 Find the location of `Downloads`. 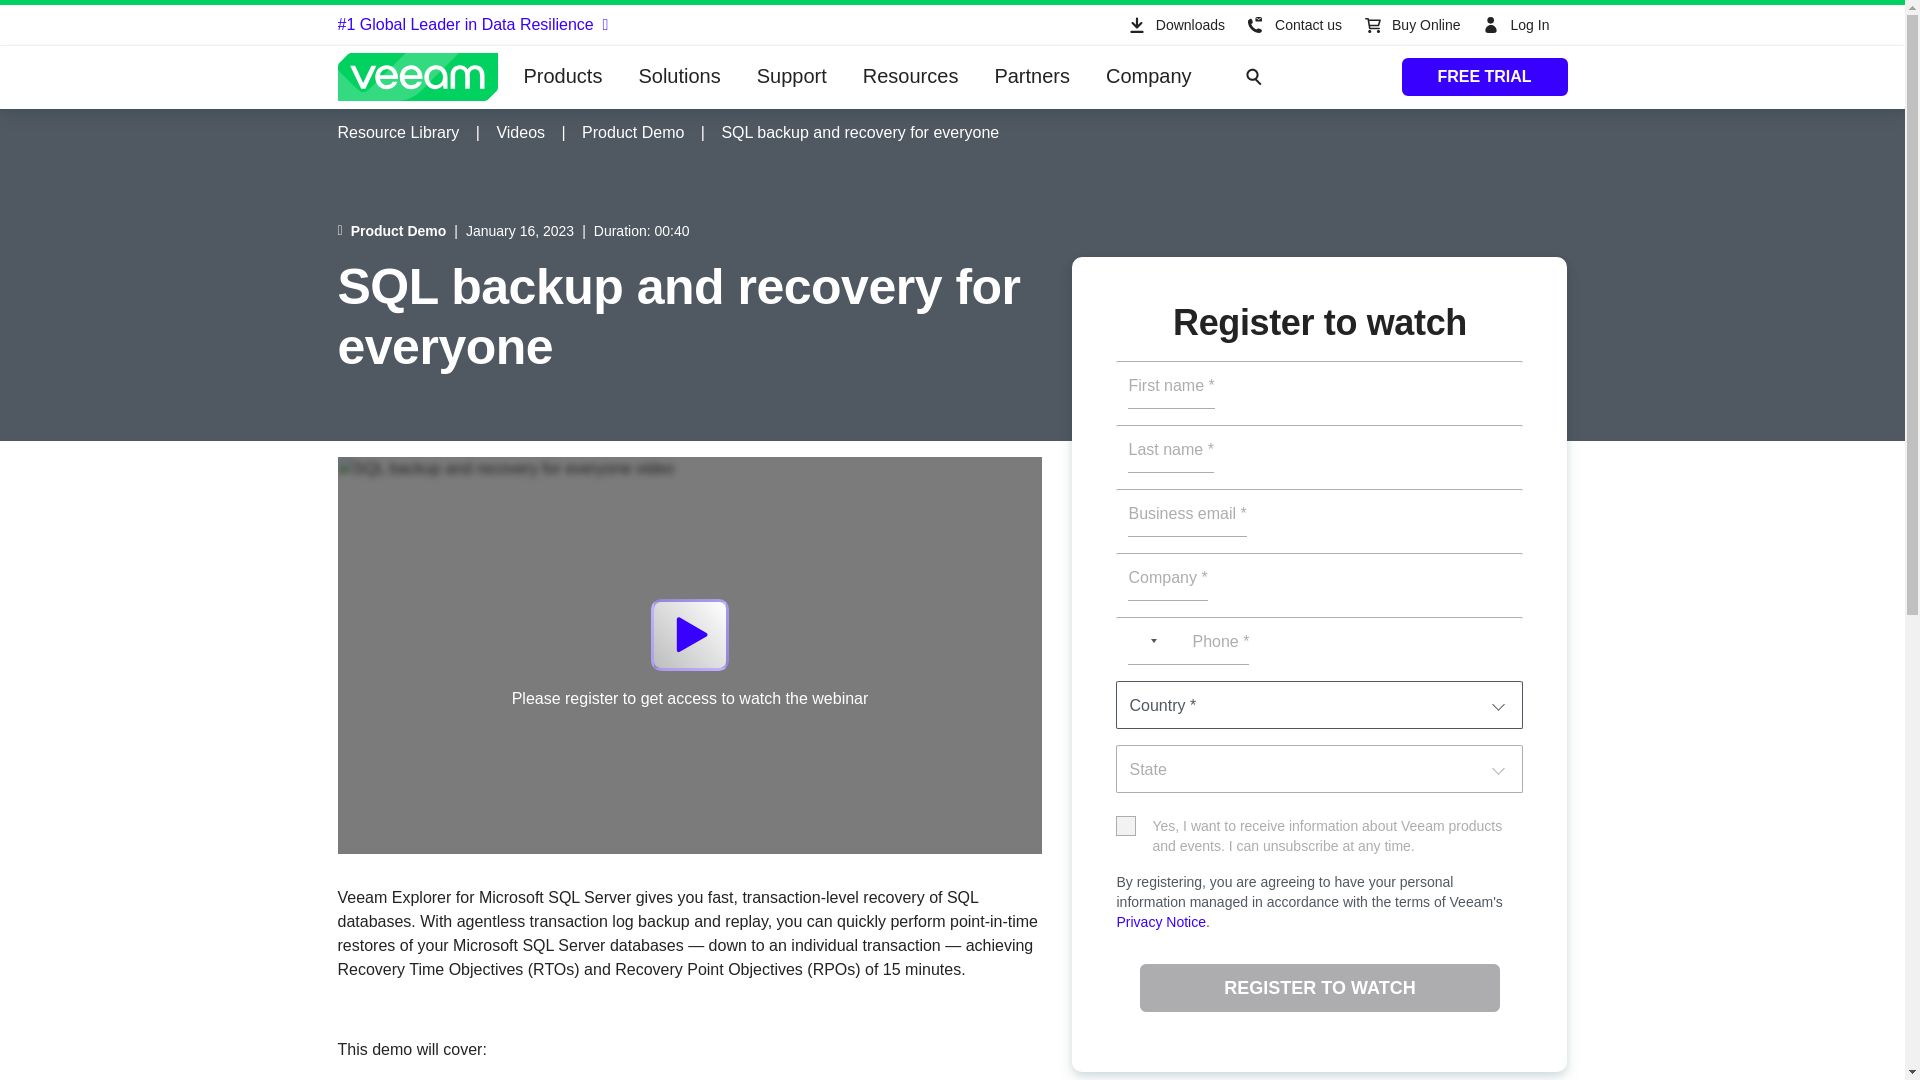

Downloads is located at coordinates (1174, 25).